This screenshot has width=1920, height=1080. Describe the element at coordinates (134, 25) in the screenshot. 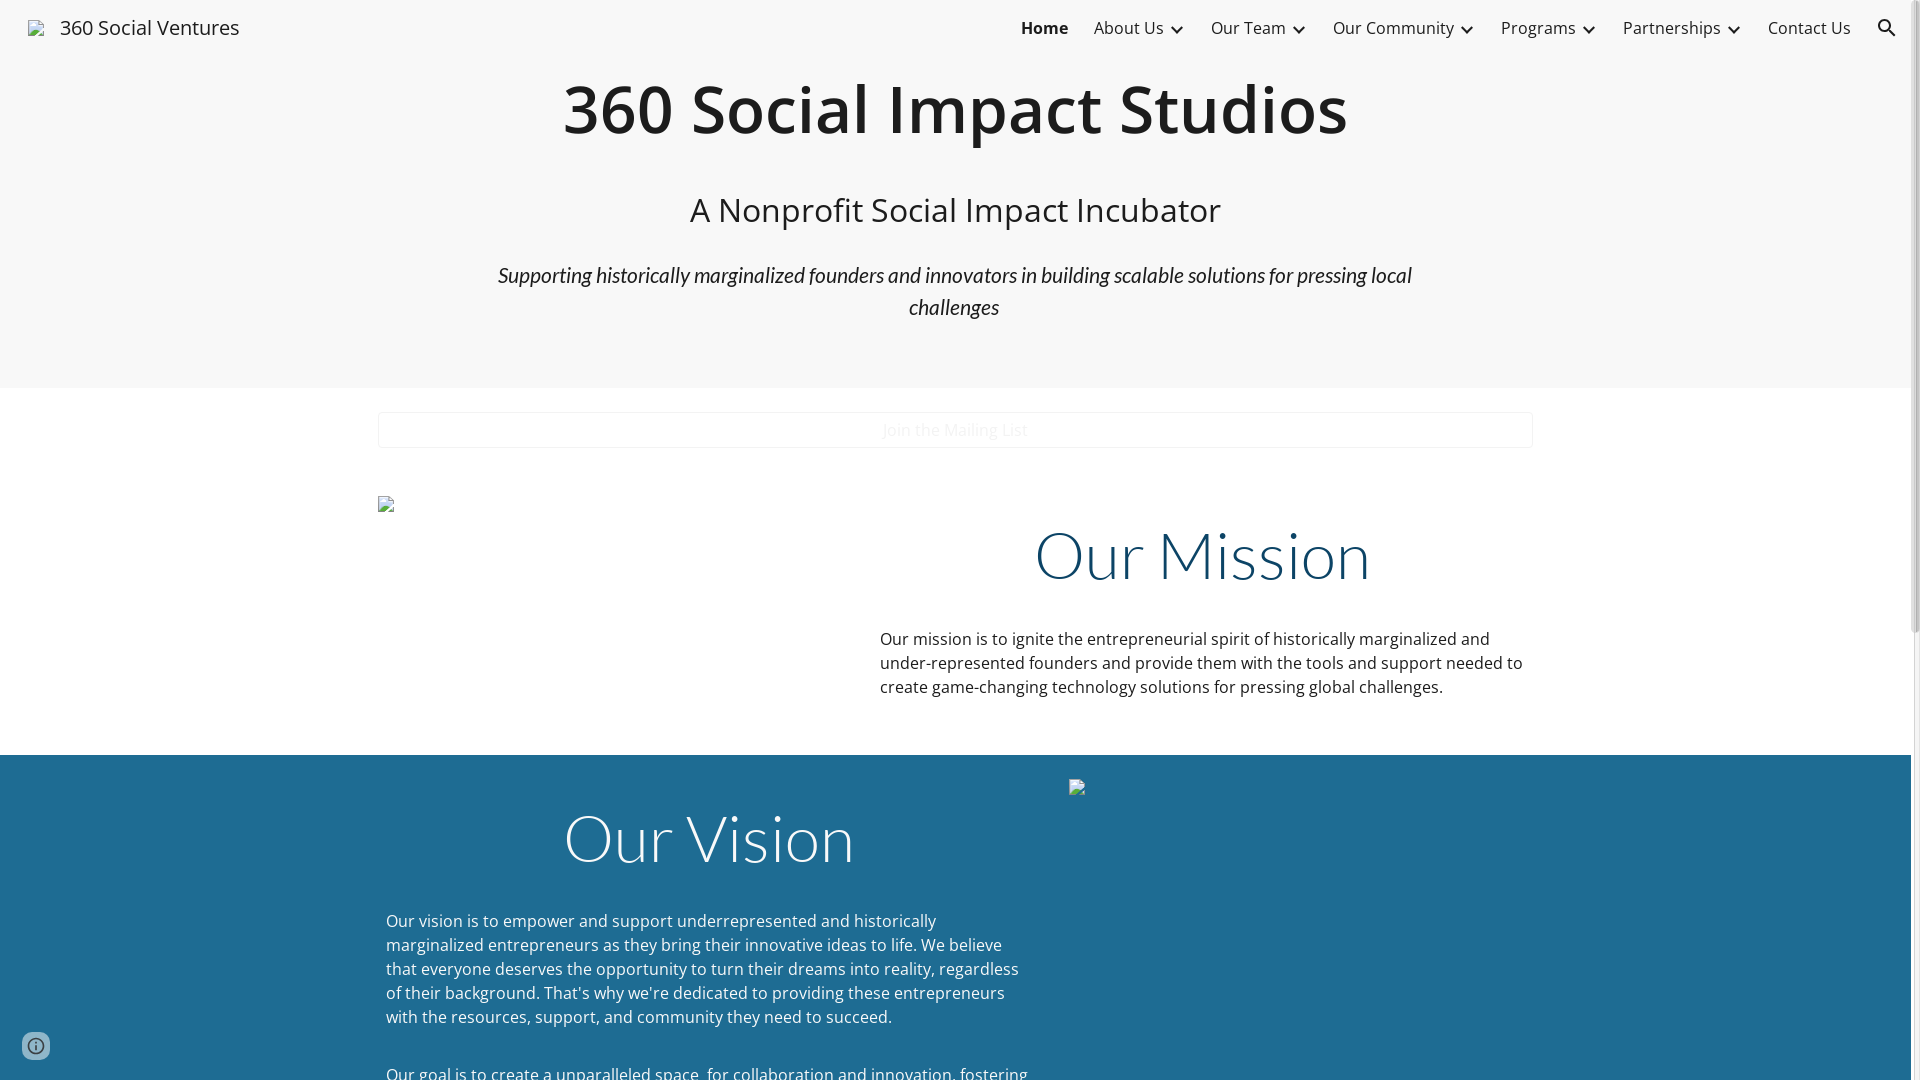

I see `360 Social Ventures` at that location.